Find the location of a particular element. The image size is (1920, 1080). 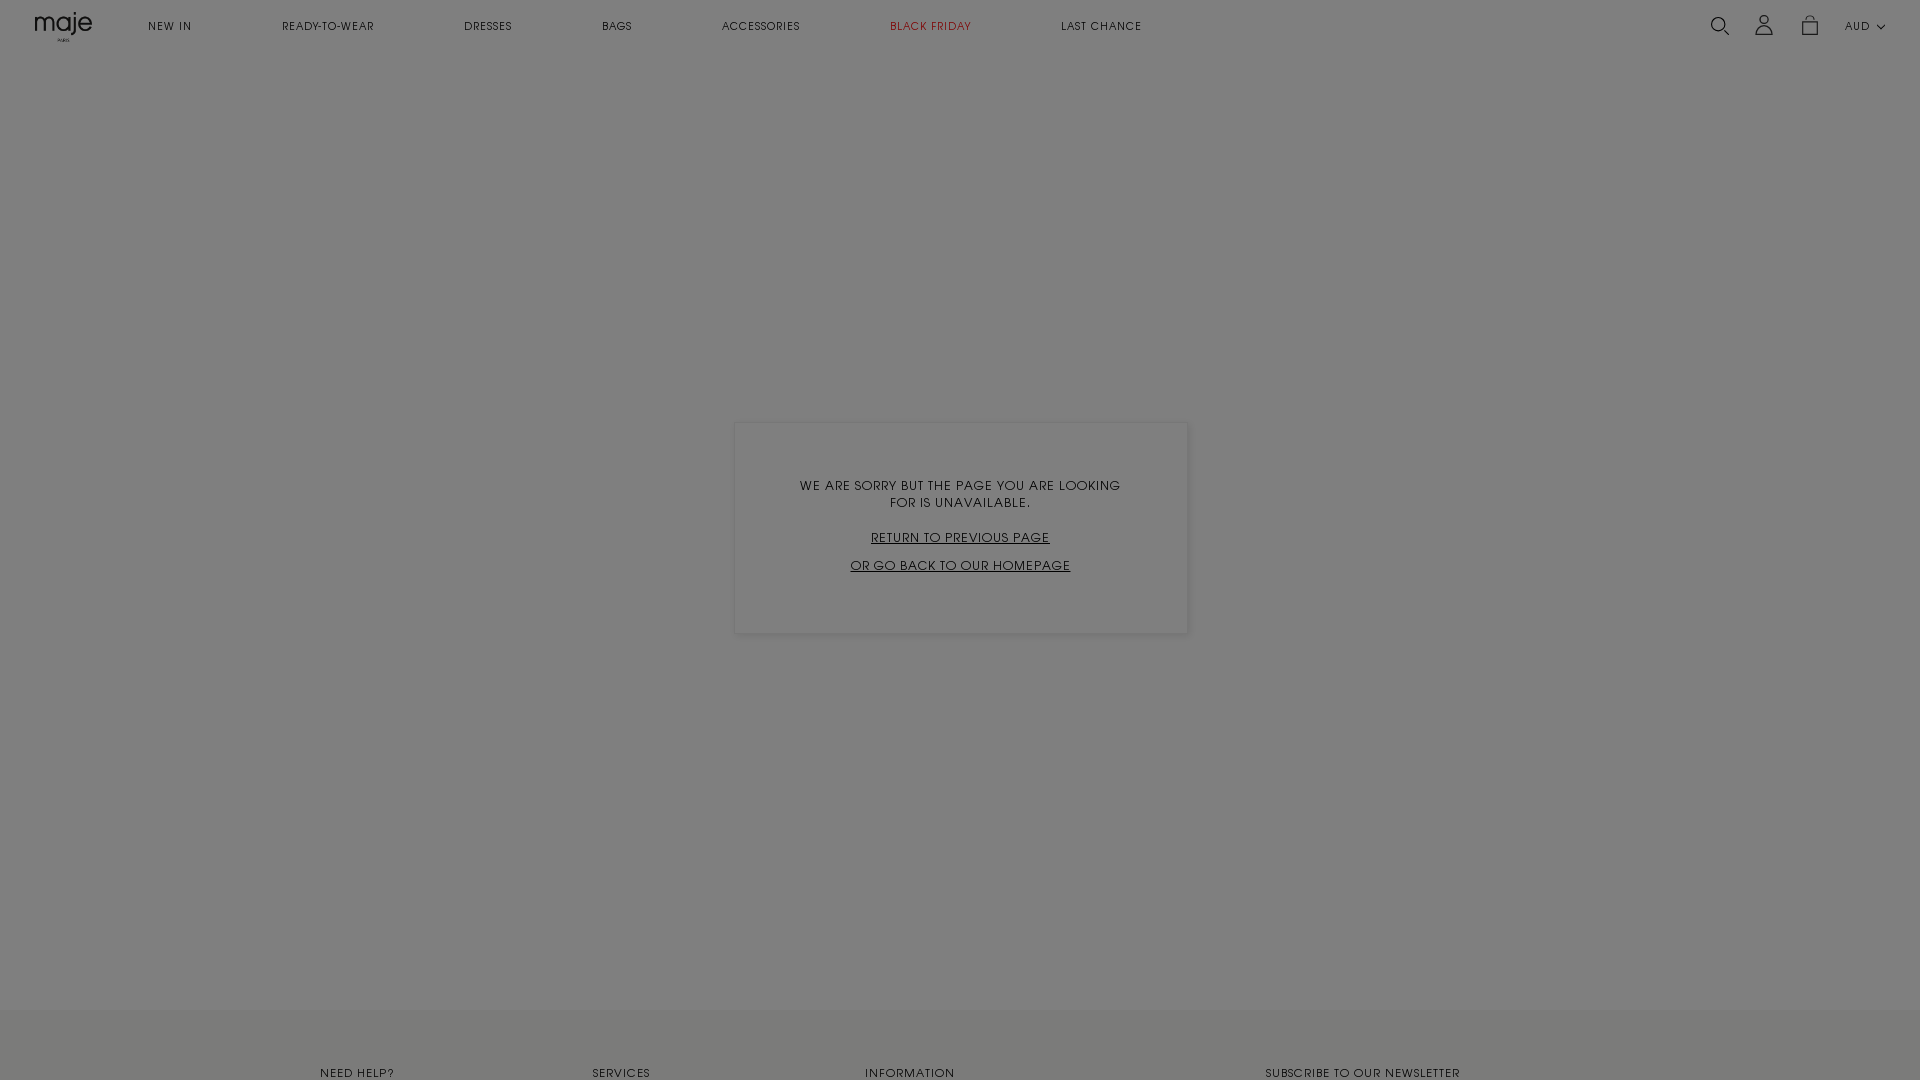

LAST CHANCE is located at coordinates (1102, 26).